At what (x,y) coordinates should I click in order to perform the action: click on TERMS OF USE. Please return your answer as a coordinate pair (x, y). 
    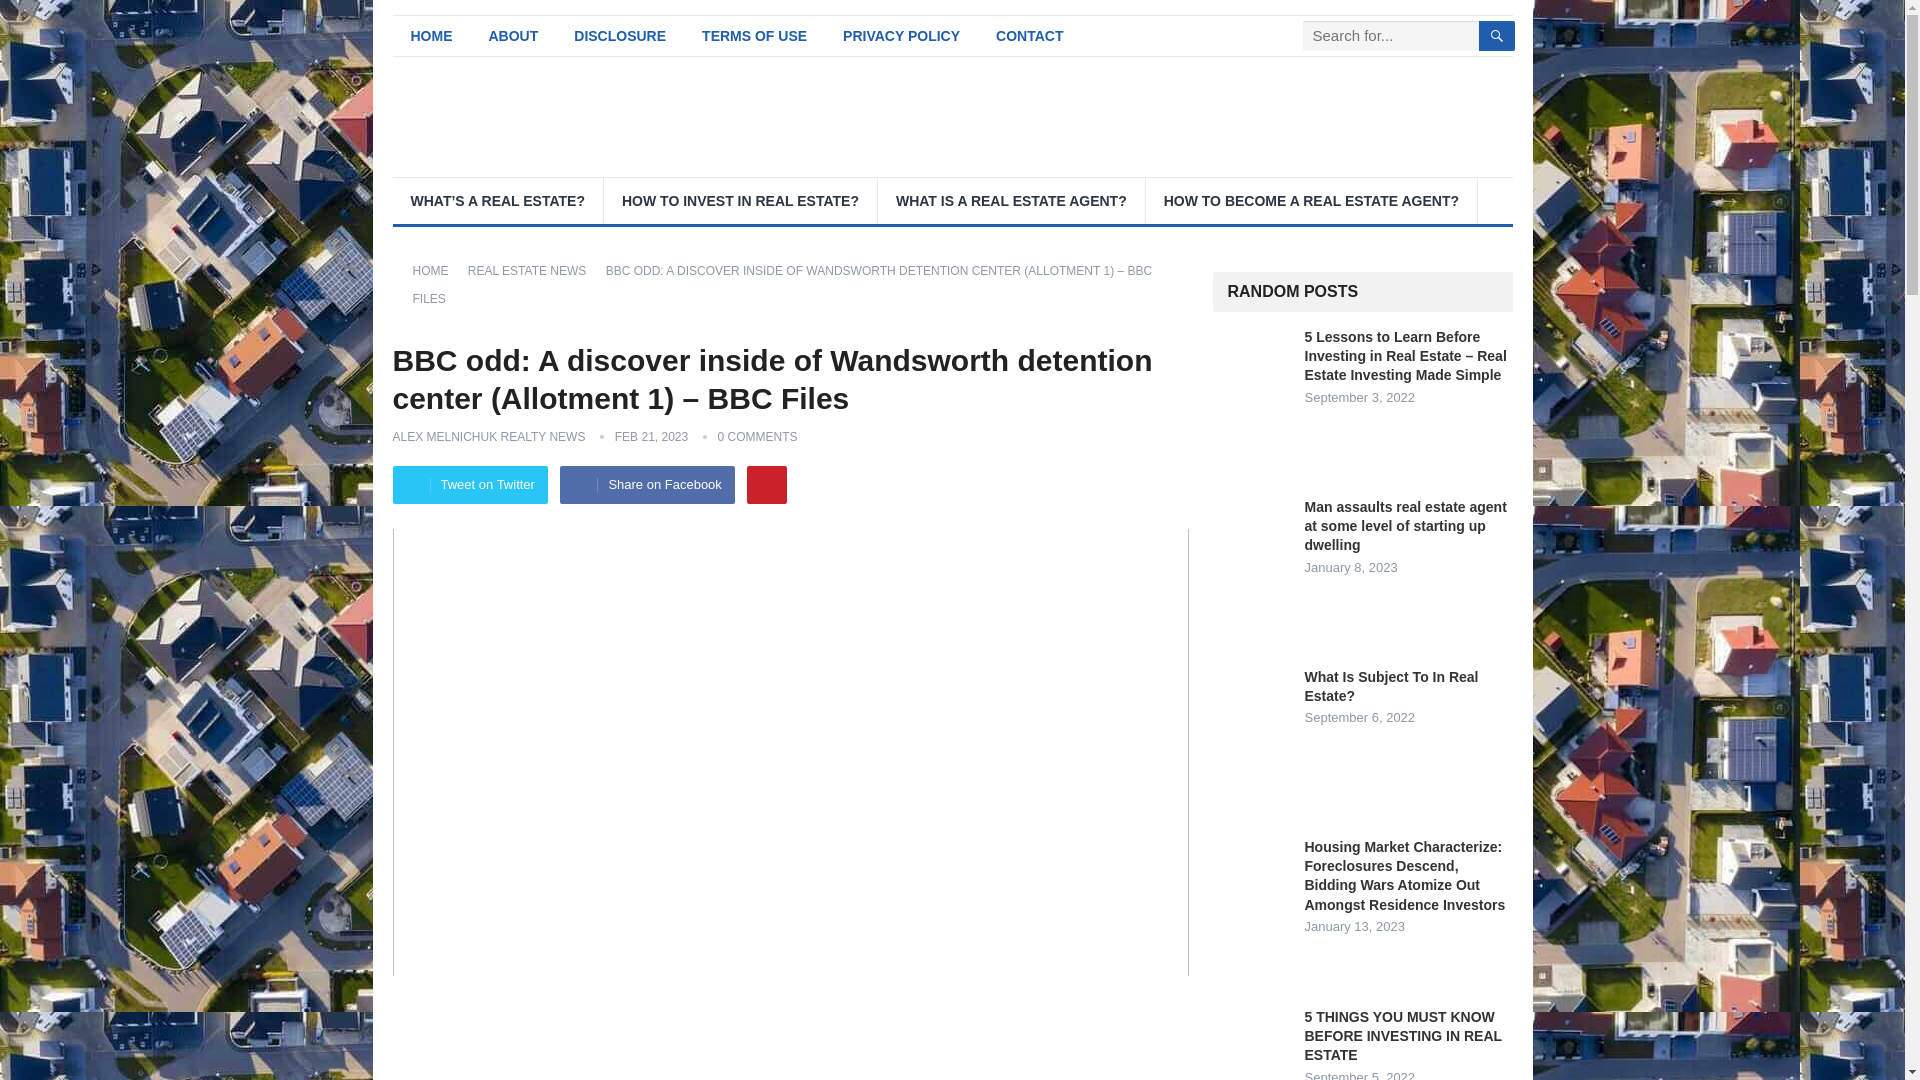
    Looking at the image, I should click on (754, 36).